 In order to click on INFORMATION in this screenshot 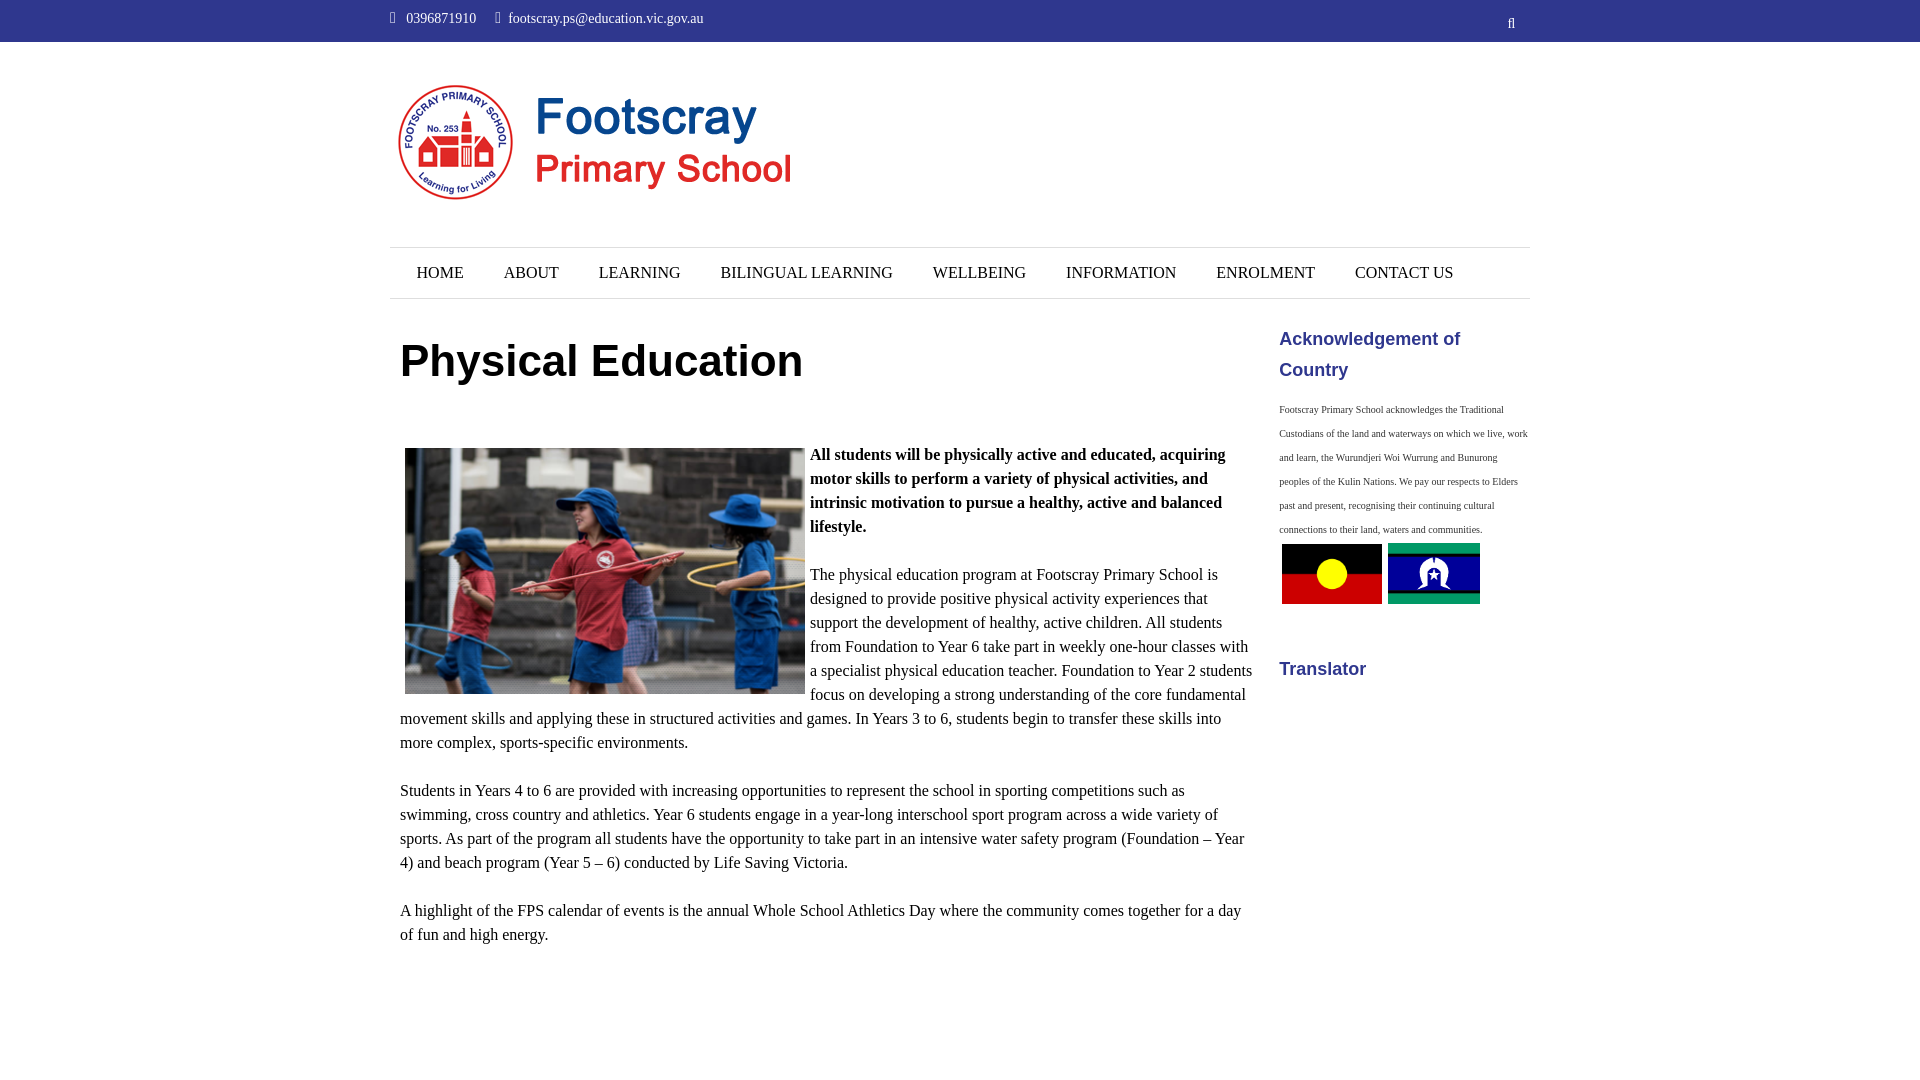, I will do `click(1121, 273)`.